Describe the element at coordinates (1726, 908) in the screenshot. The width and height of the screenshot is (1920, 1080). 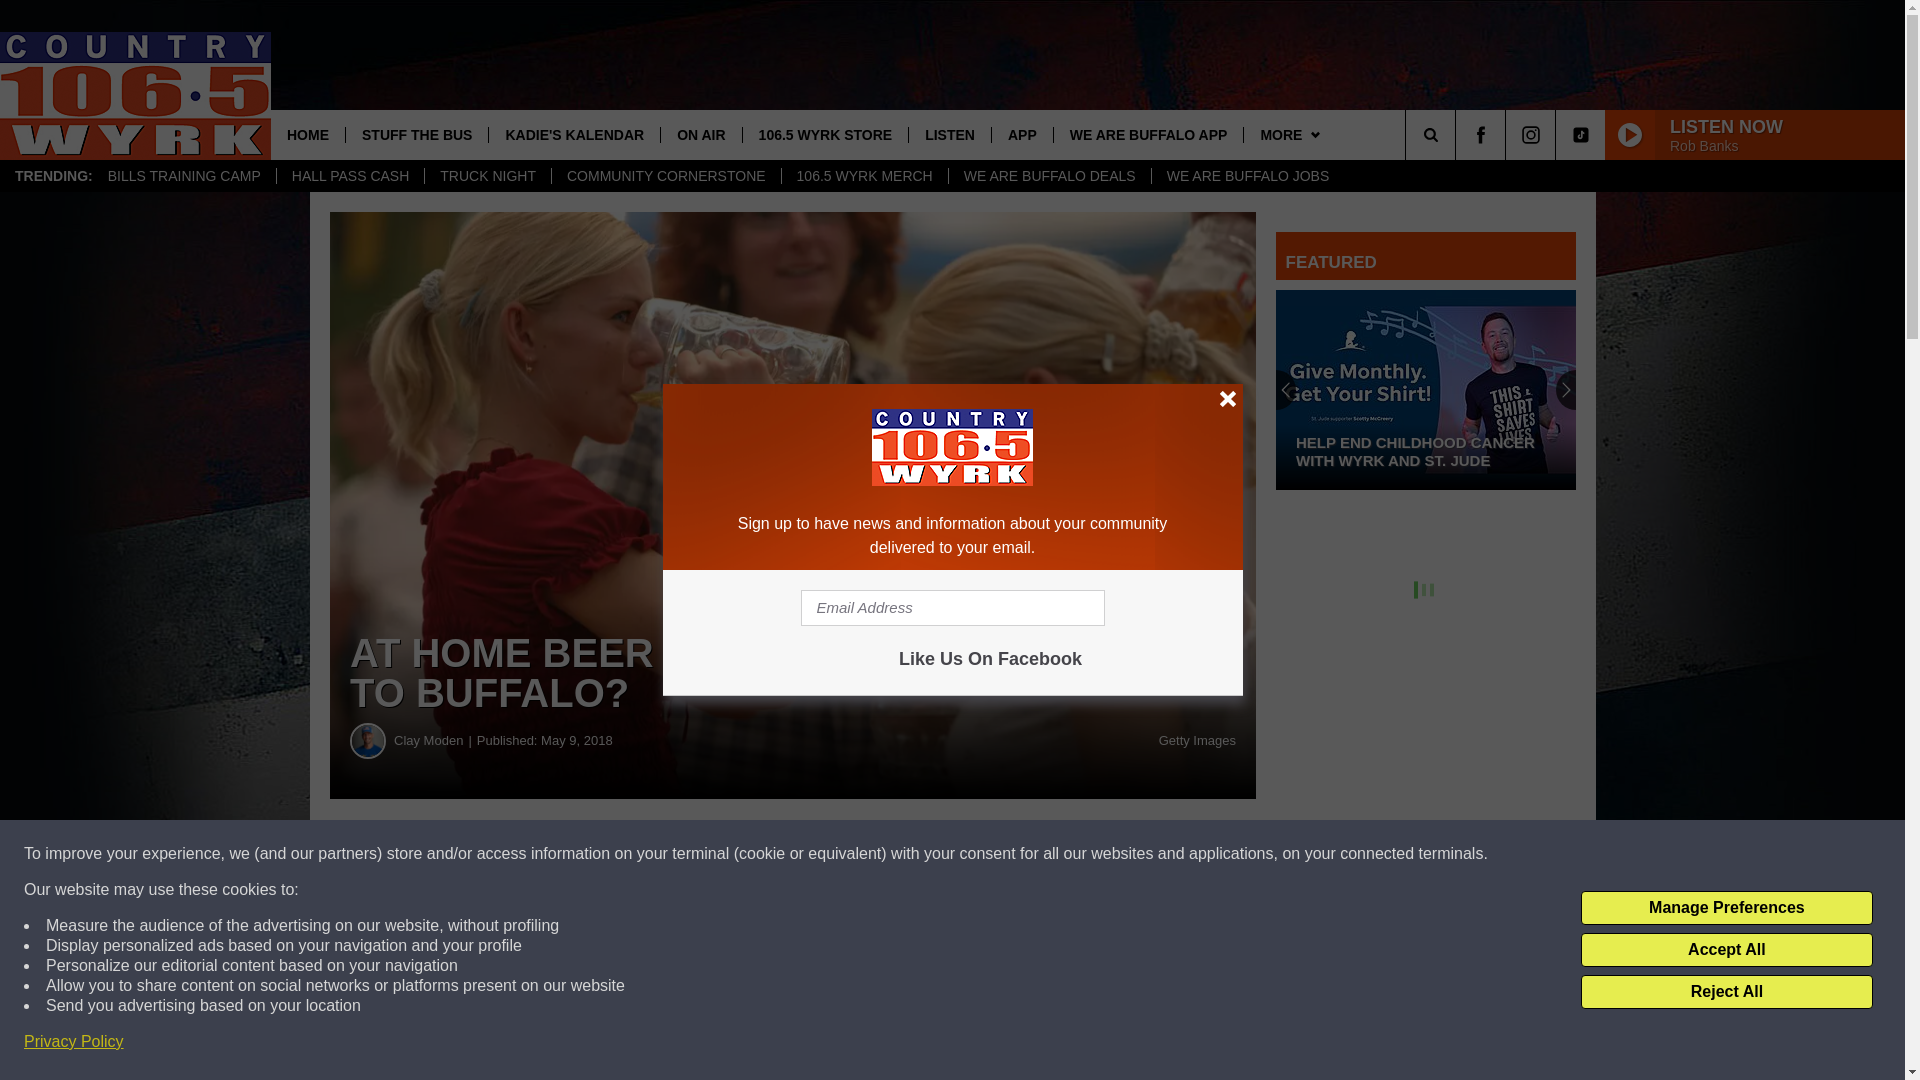
I see `Manage Preferences` at that location.